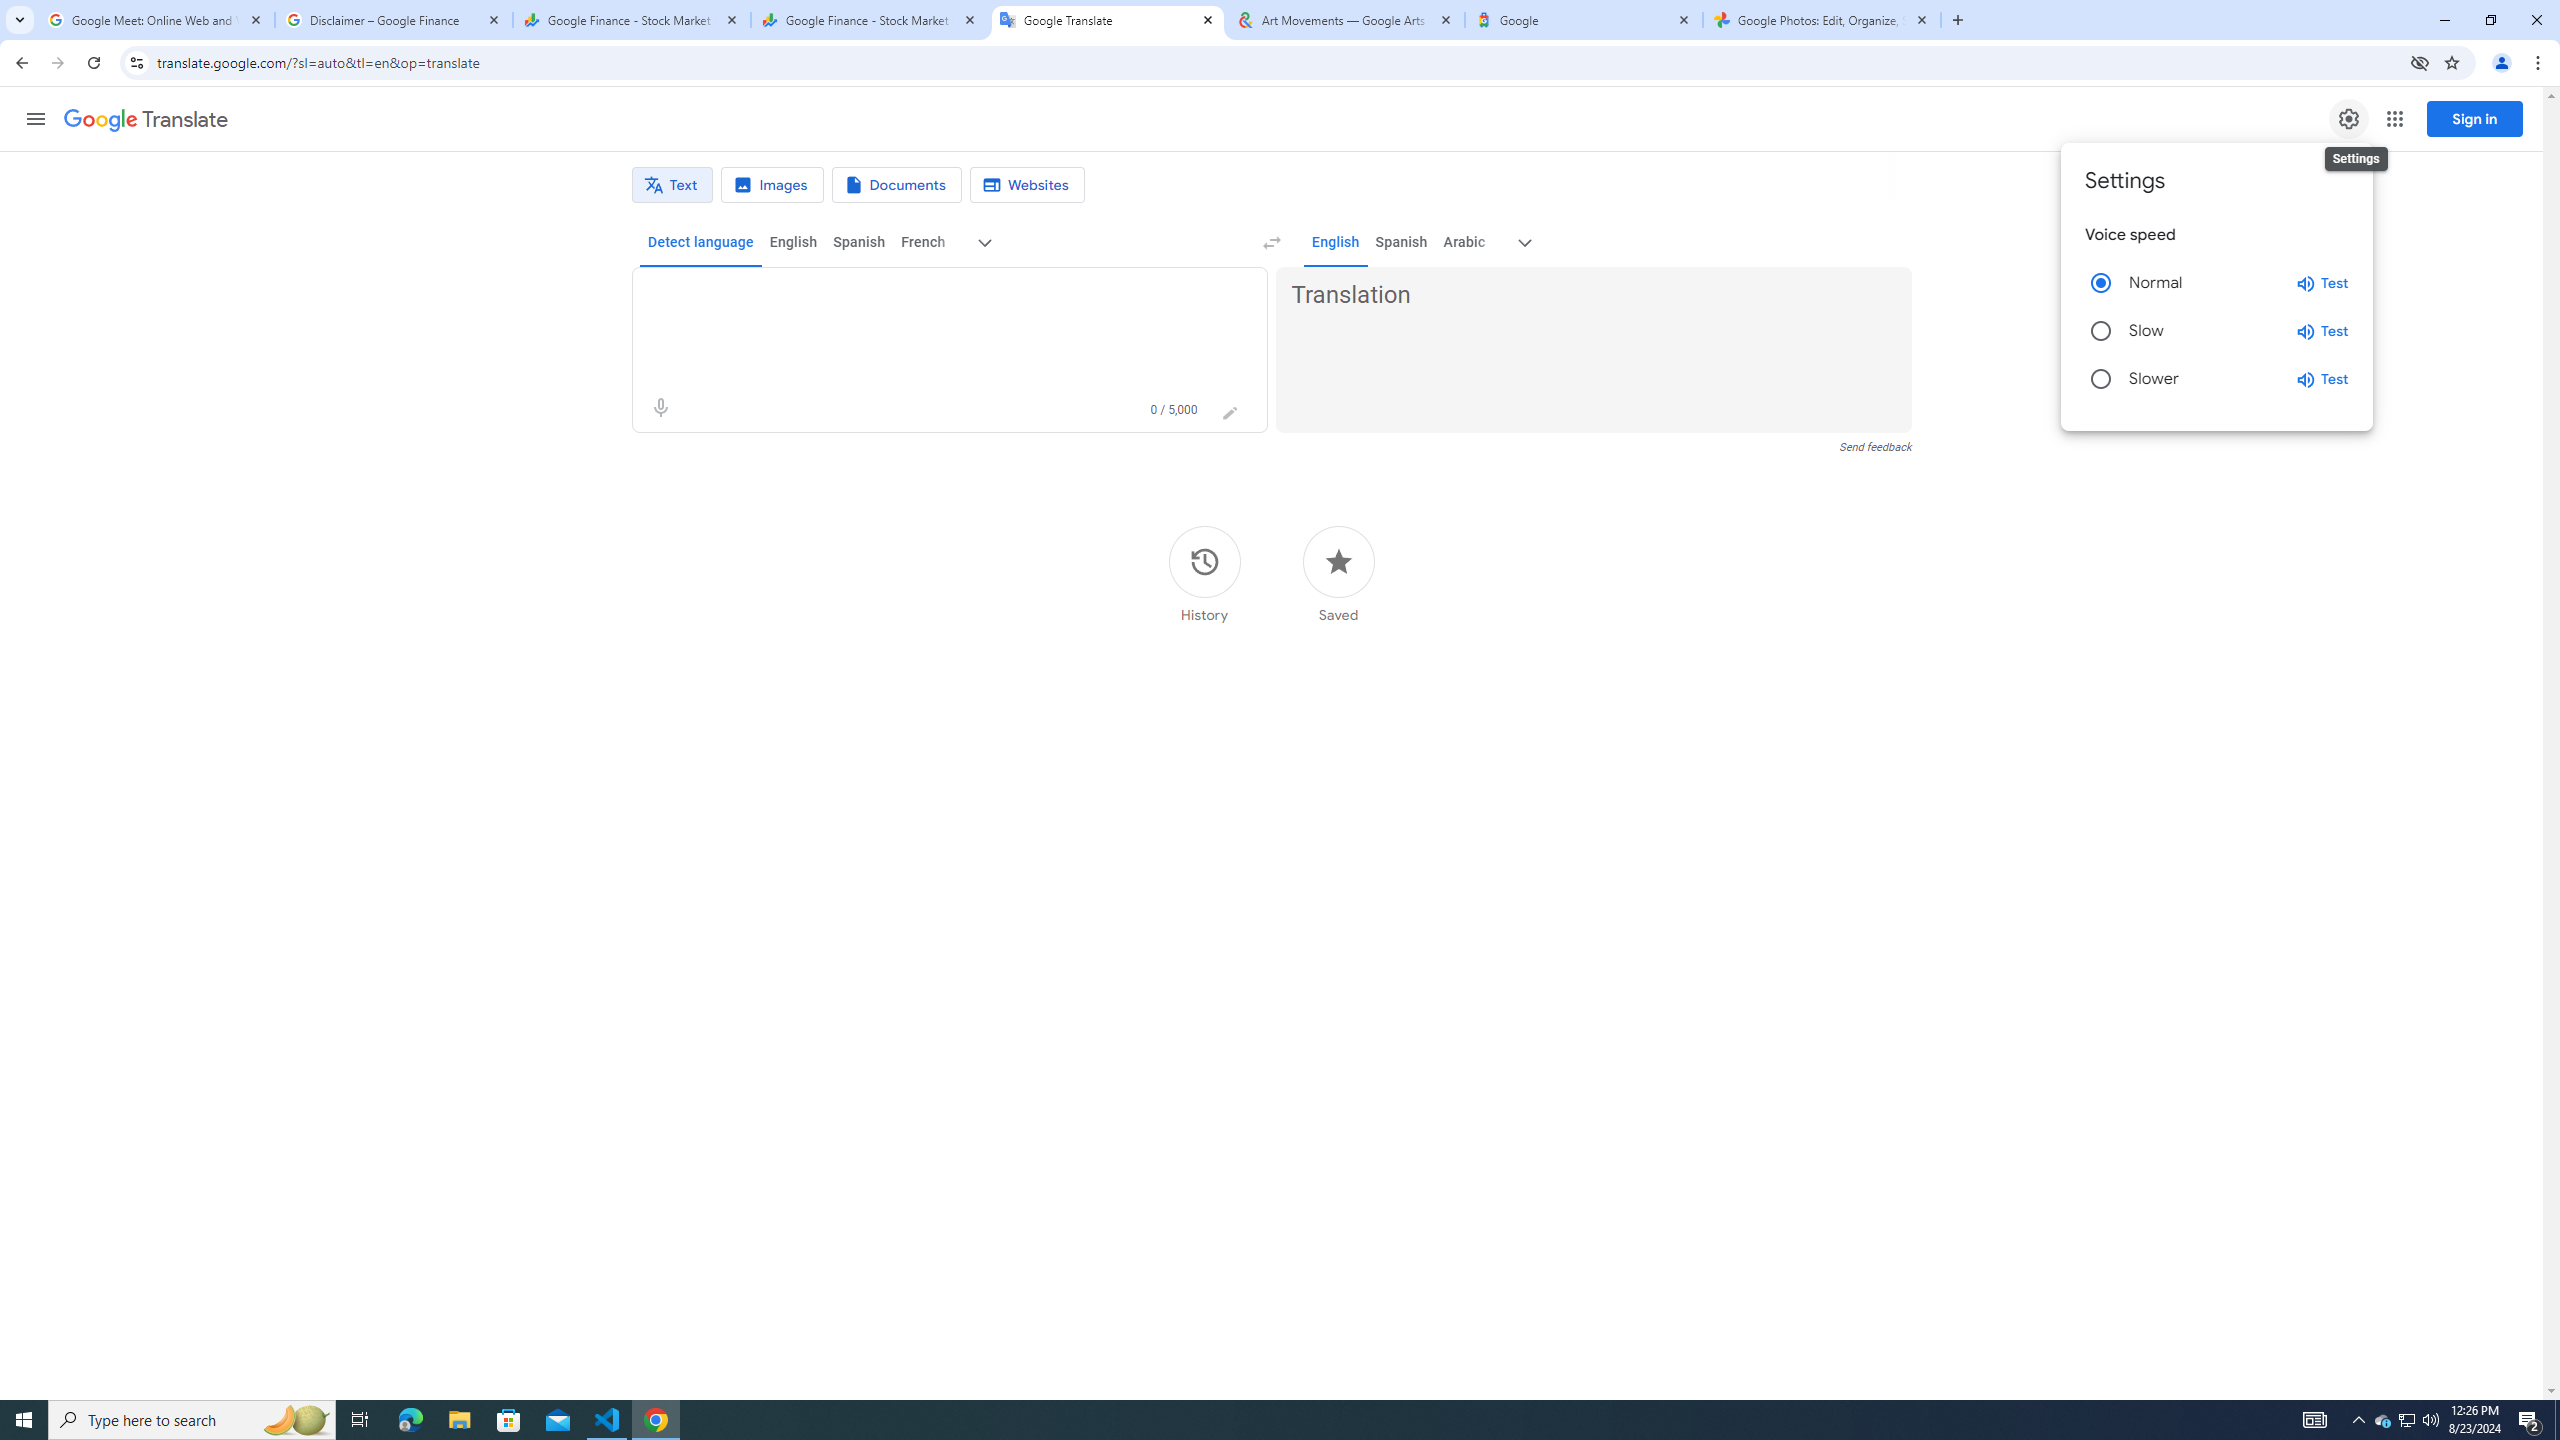  I want to click on Website translation, so click(1028, 185).